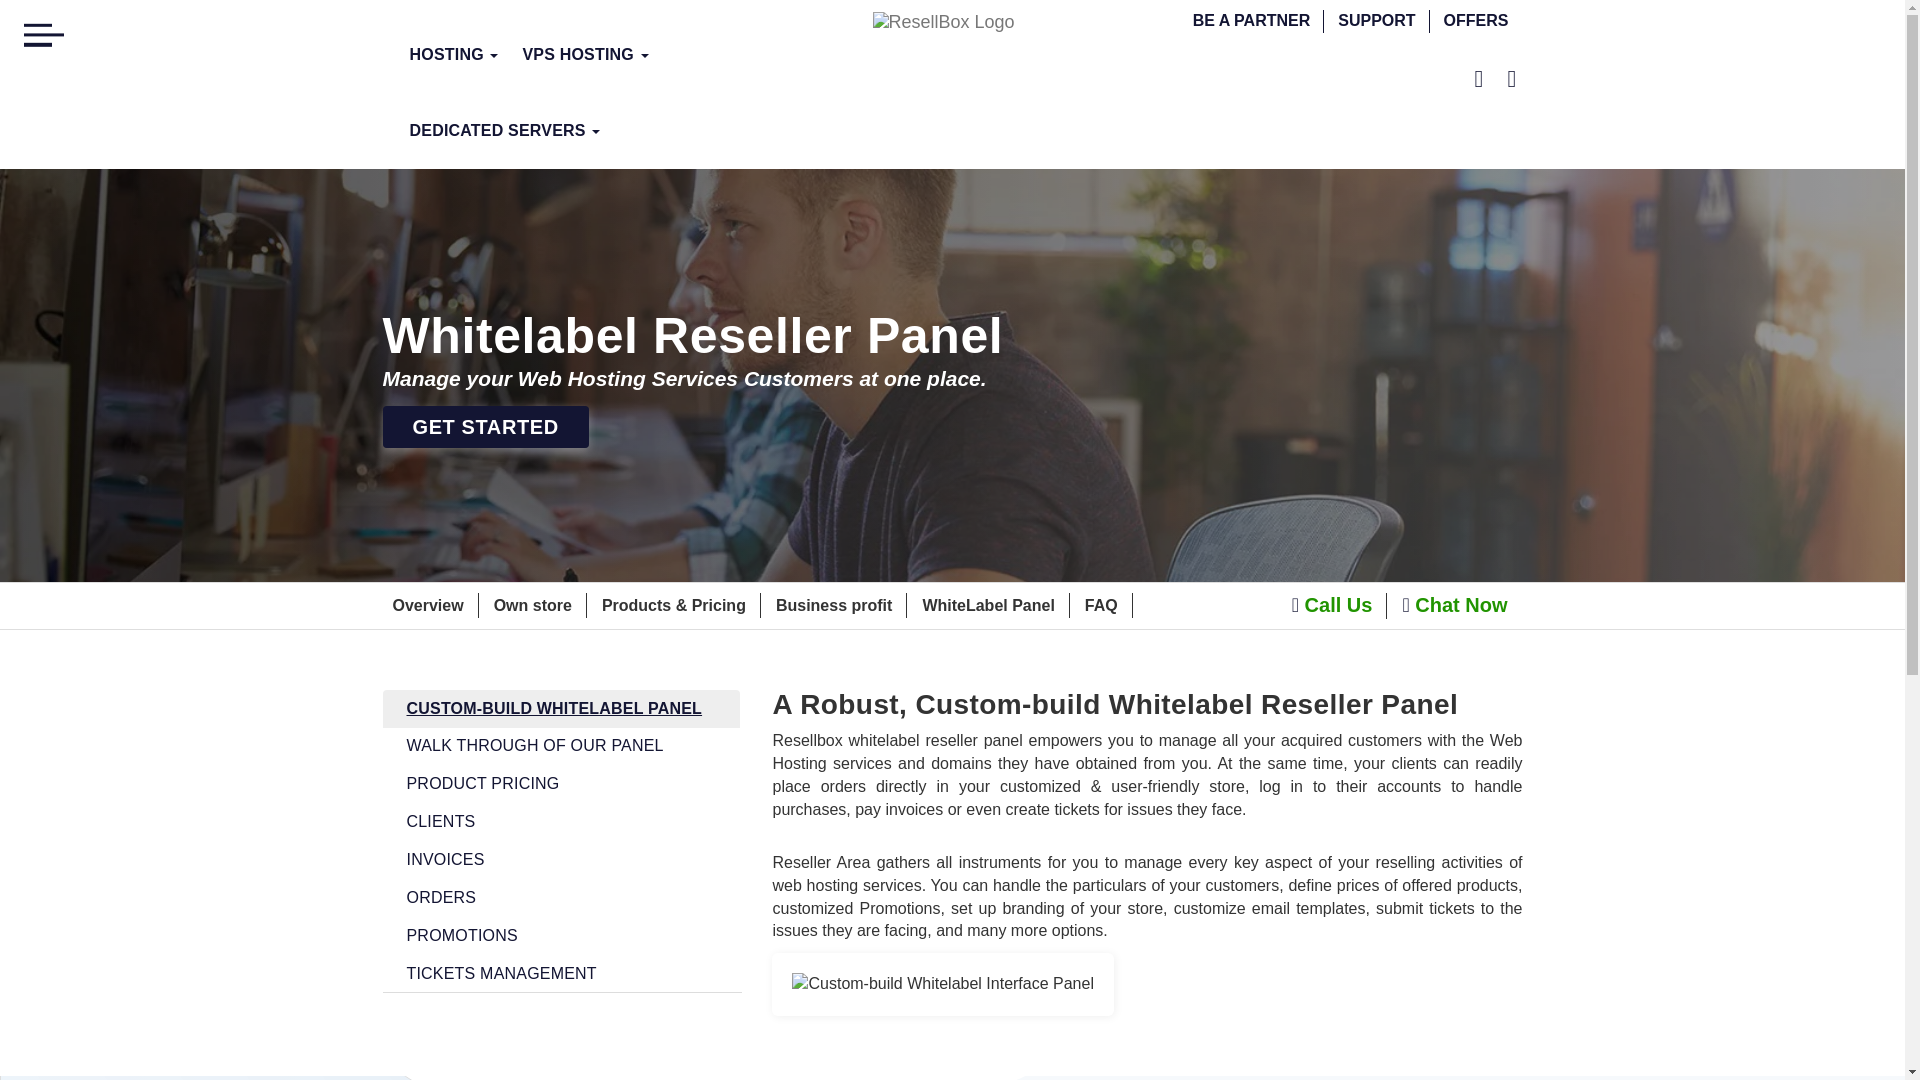 The height and width of the screenshot is (1080, 1920). What do you see at coordinates (1476, 20) in the screenshot?
I see `OFFERS` at bounding box center [1476, 20].